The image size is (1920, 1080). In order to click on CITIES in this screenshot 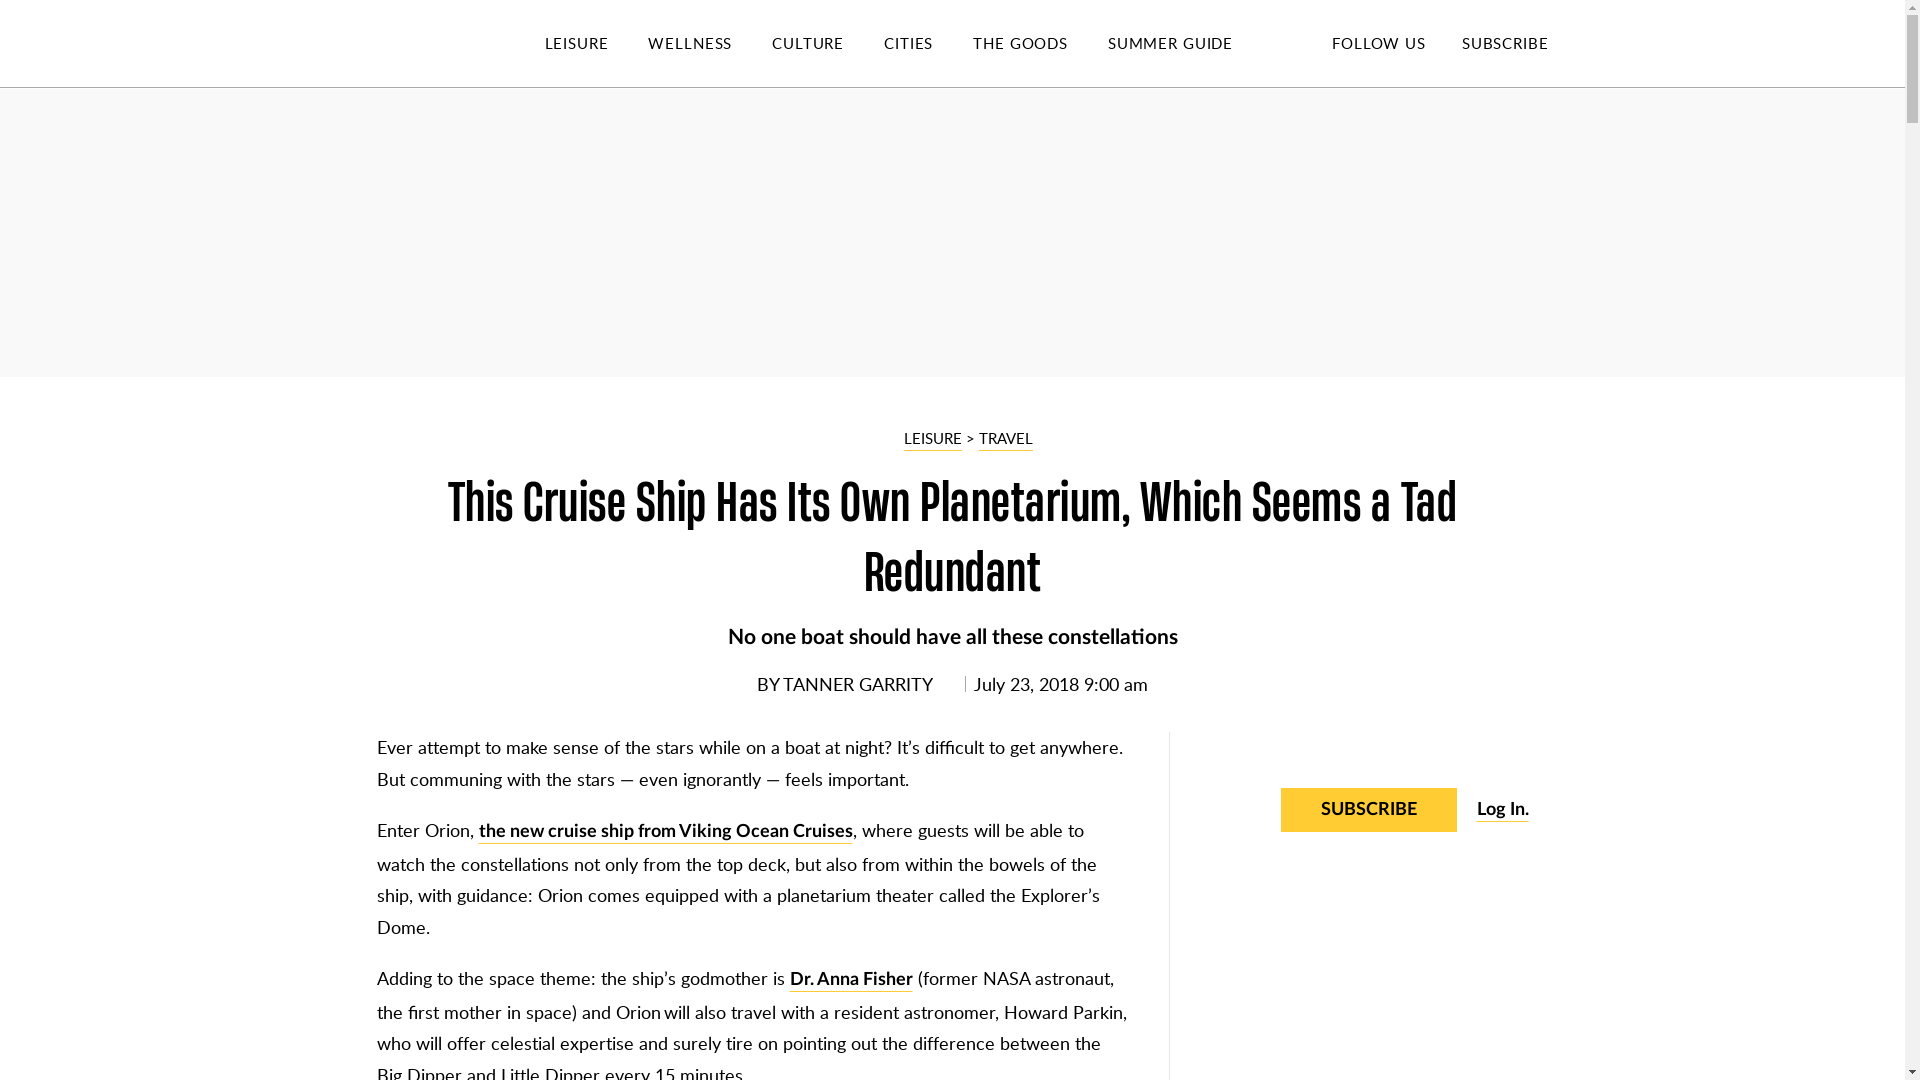, I will do `click(928, 44)`.